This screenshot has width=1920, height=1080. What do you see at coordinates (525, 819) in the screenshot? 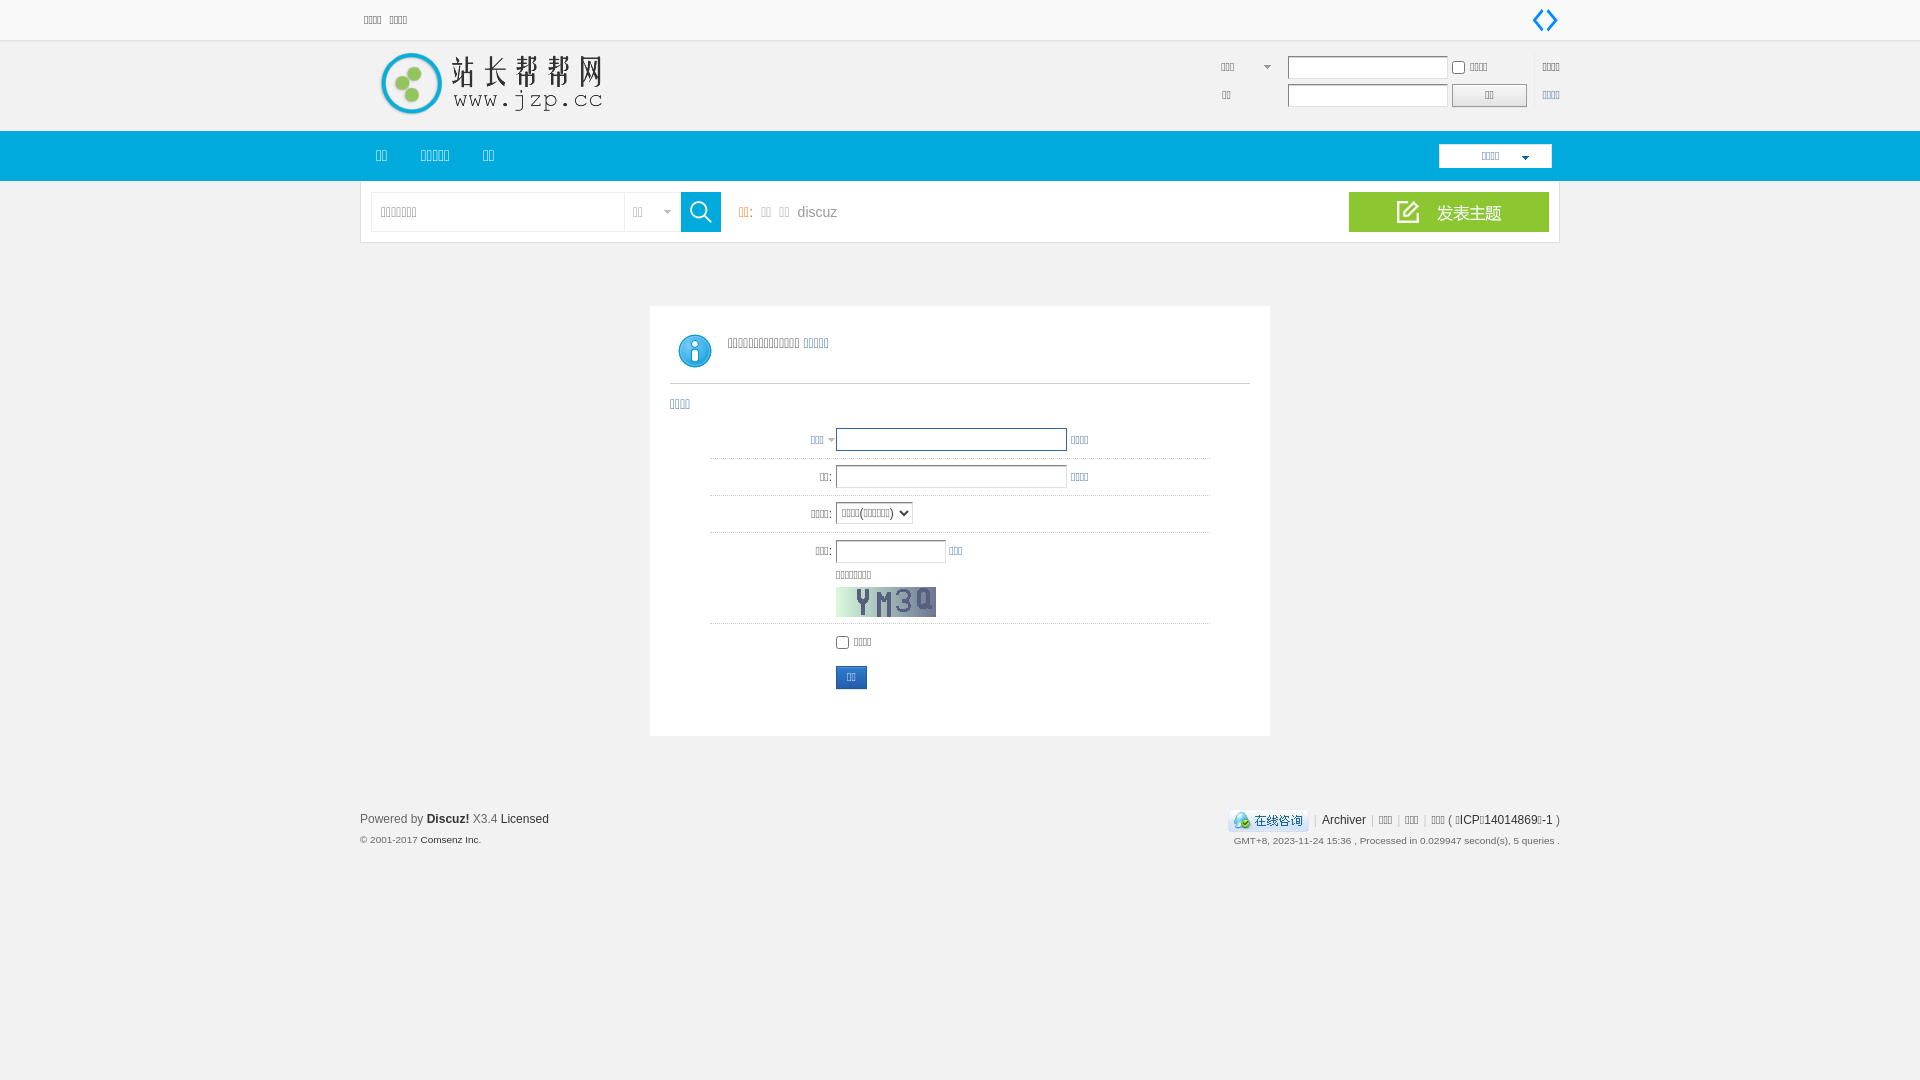
I see `Licensed` at bounding box center [525, 819].